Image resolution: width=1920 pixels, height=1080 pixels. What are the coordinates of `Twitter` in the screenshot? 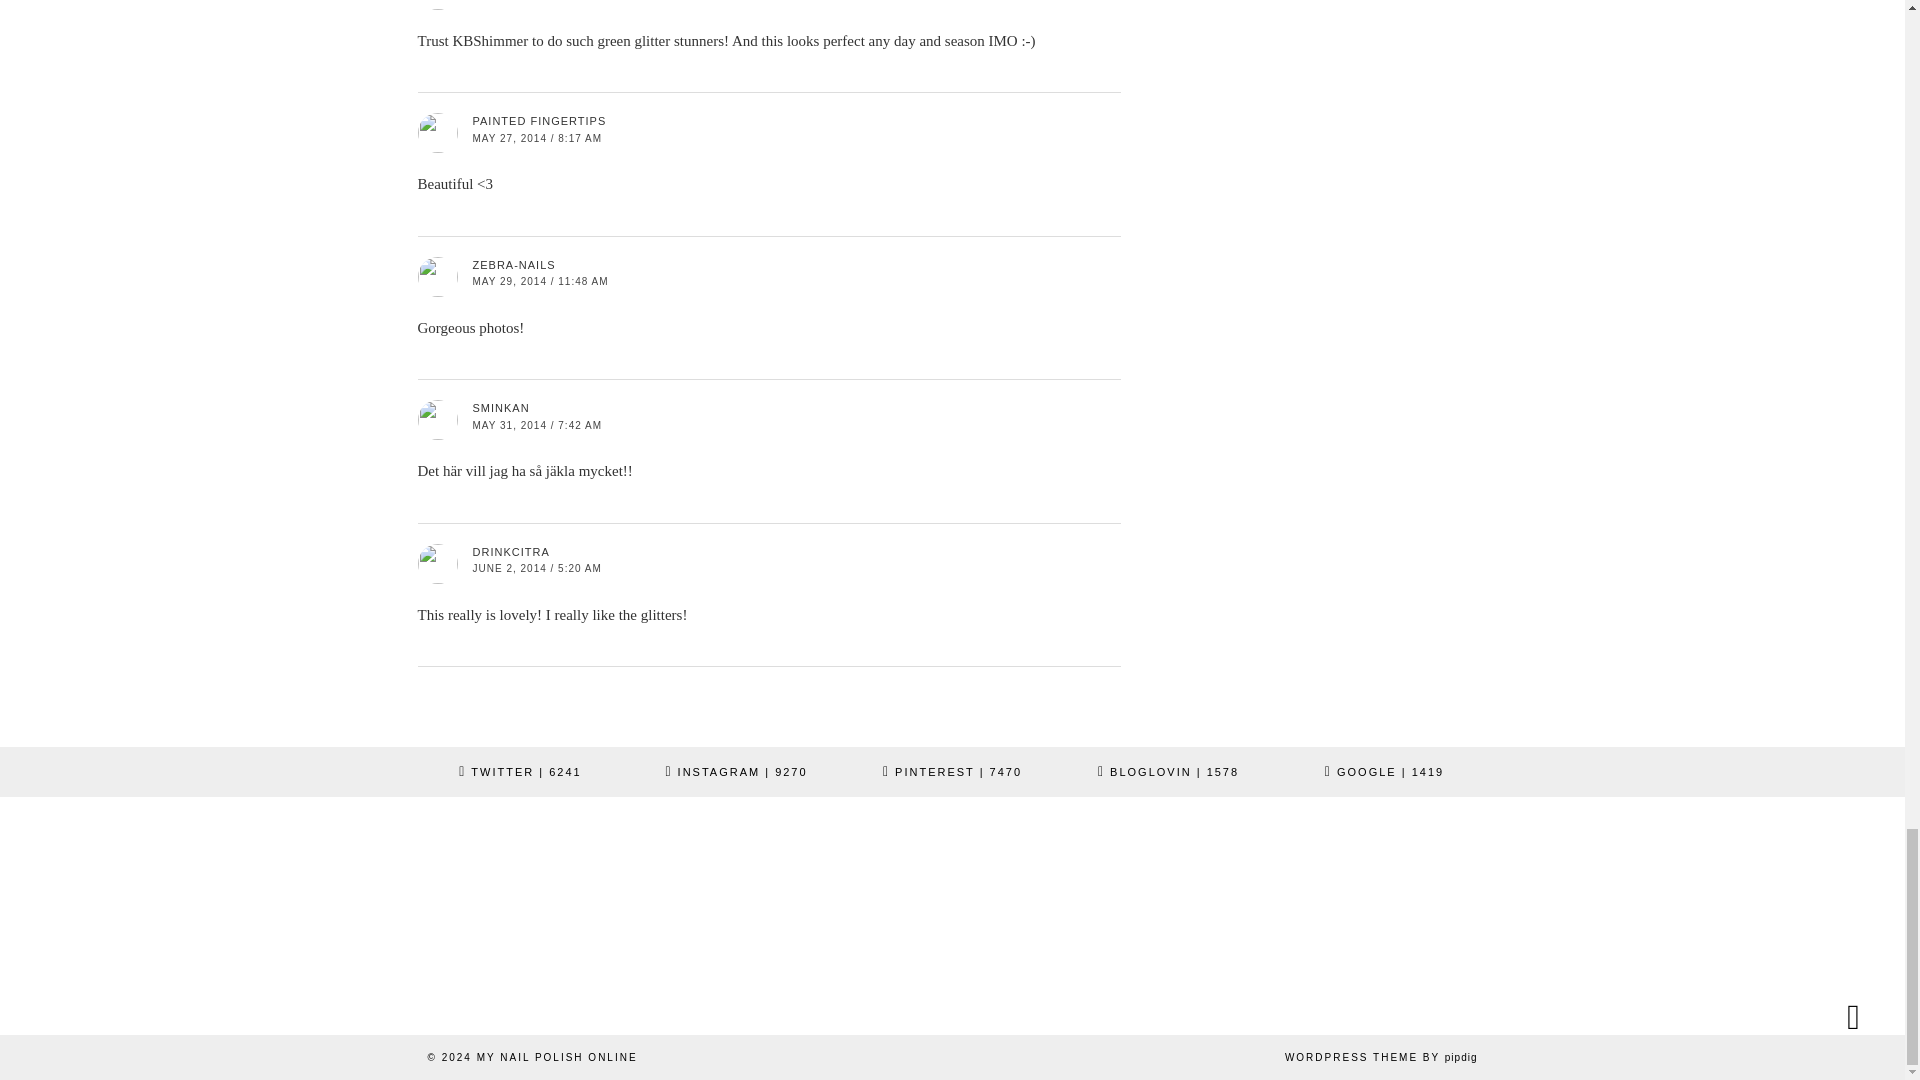 It's located at (520, 771).